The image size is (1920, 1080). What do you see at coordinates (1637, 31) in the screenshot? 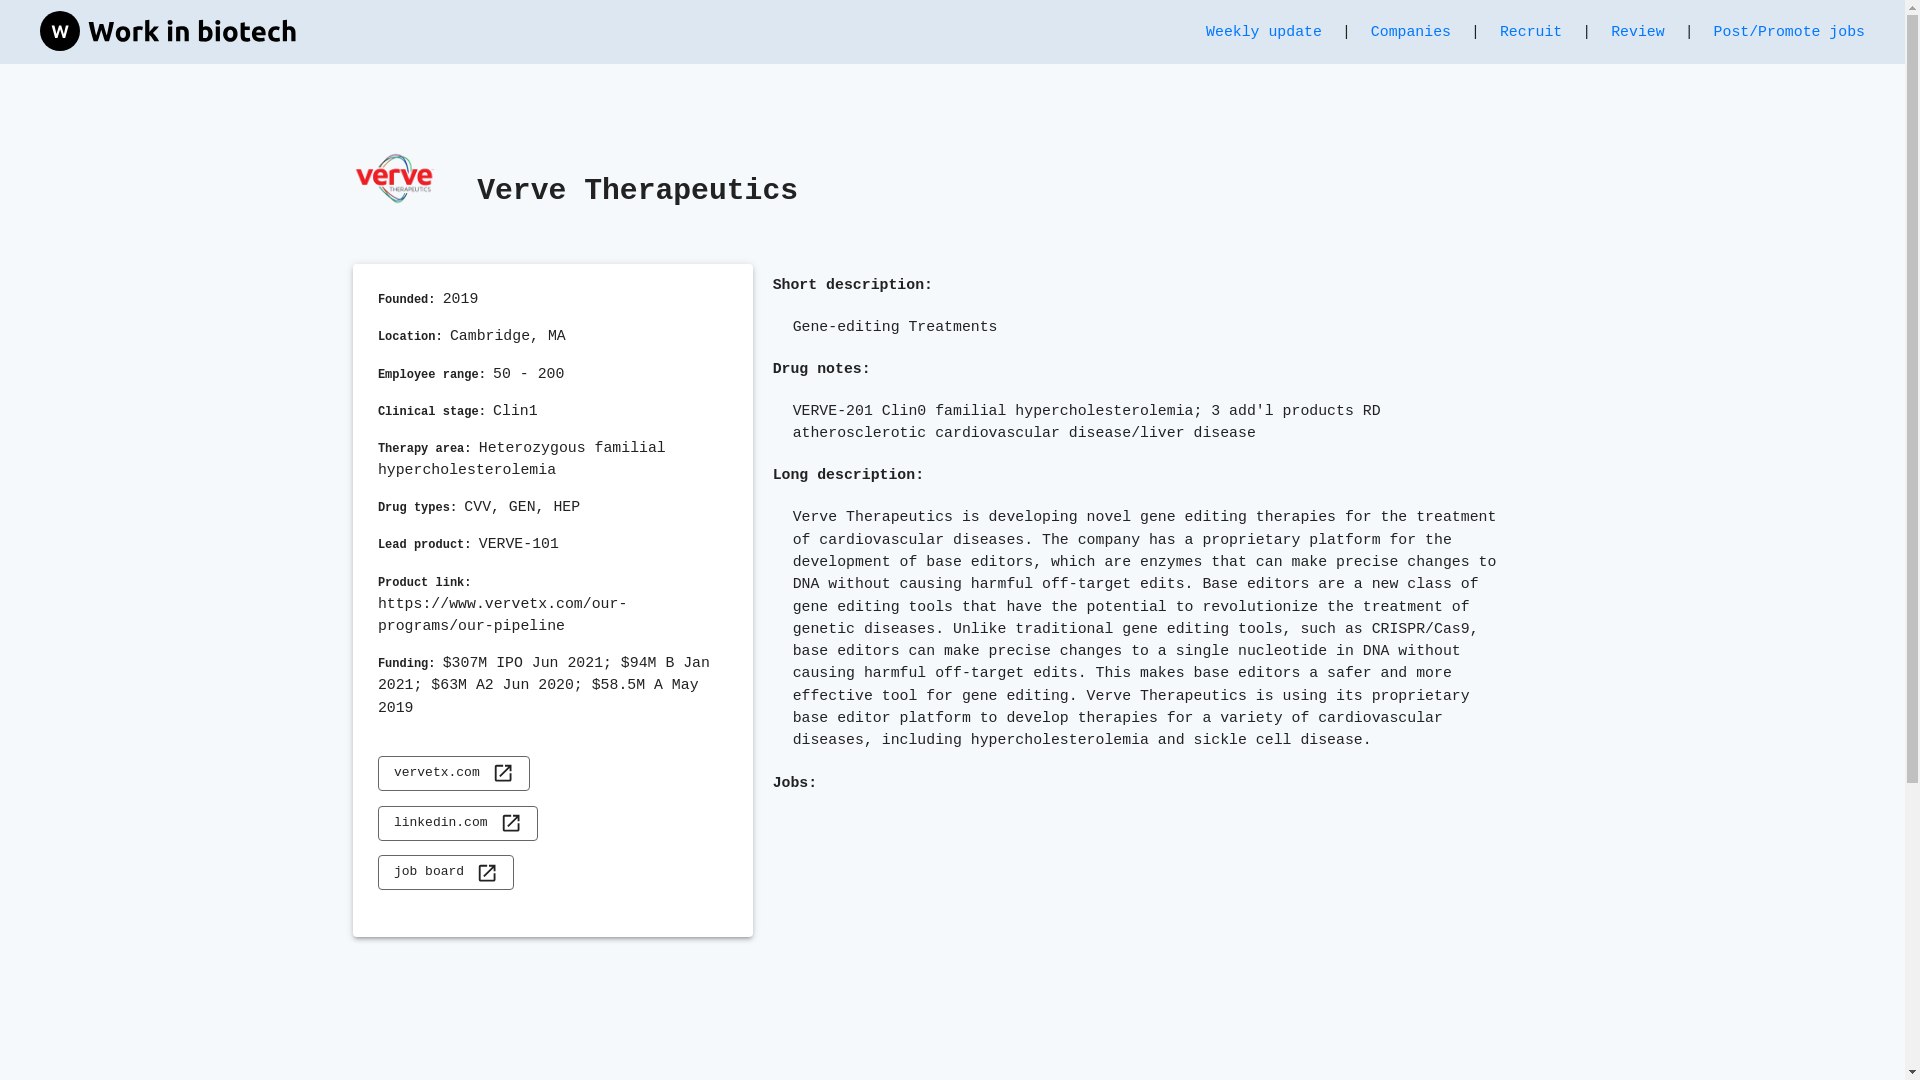
I see `Review` at bounding box center [1637, 31].